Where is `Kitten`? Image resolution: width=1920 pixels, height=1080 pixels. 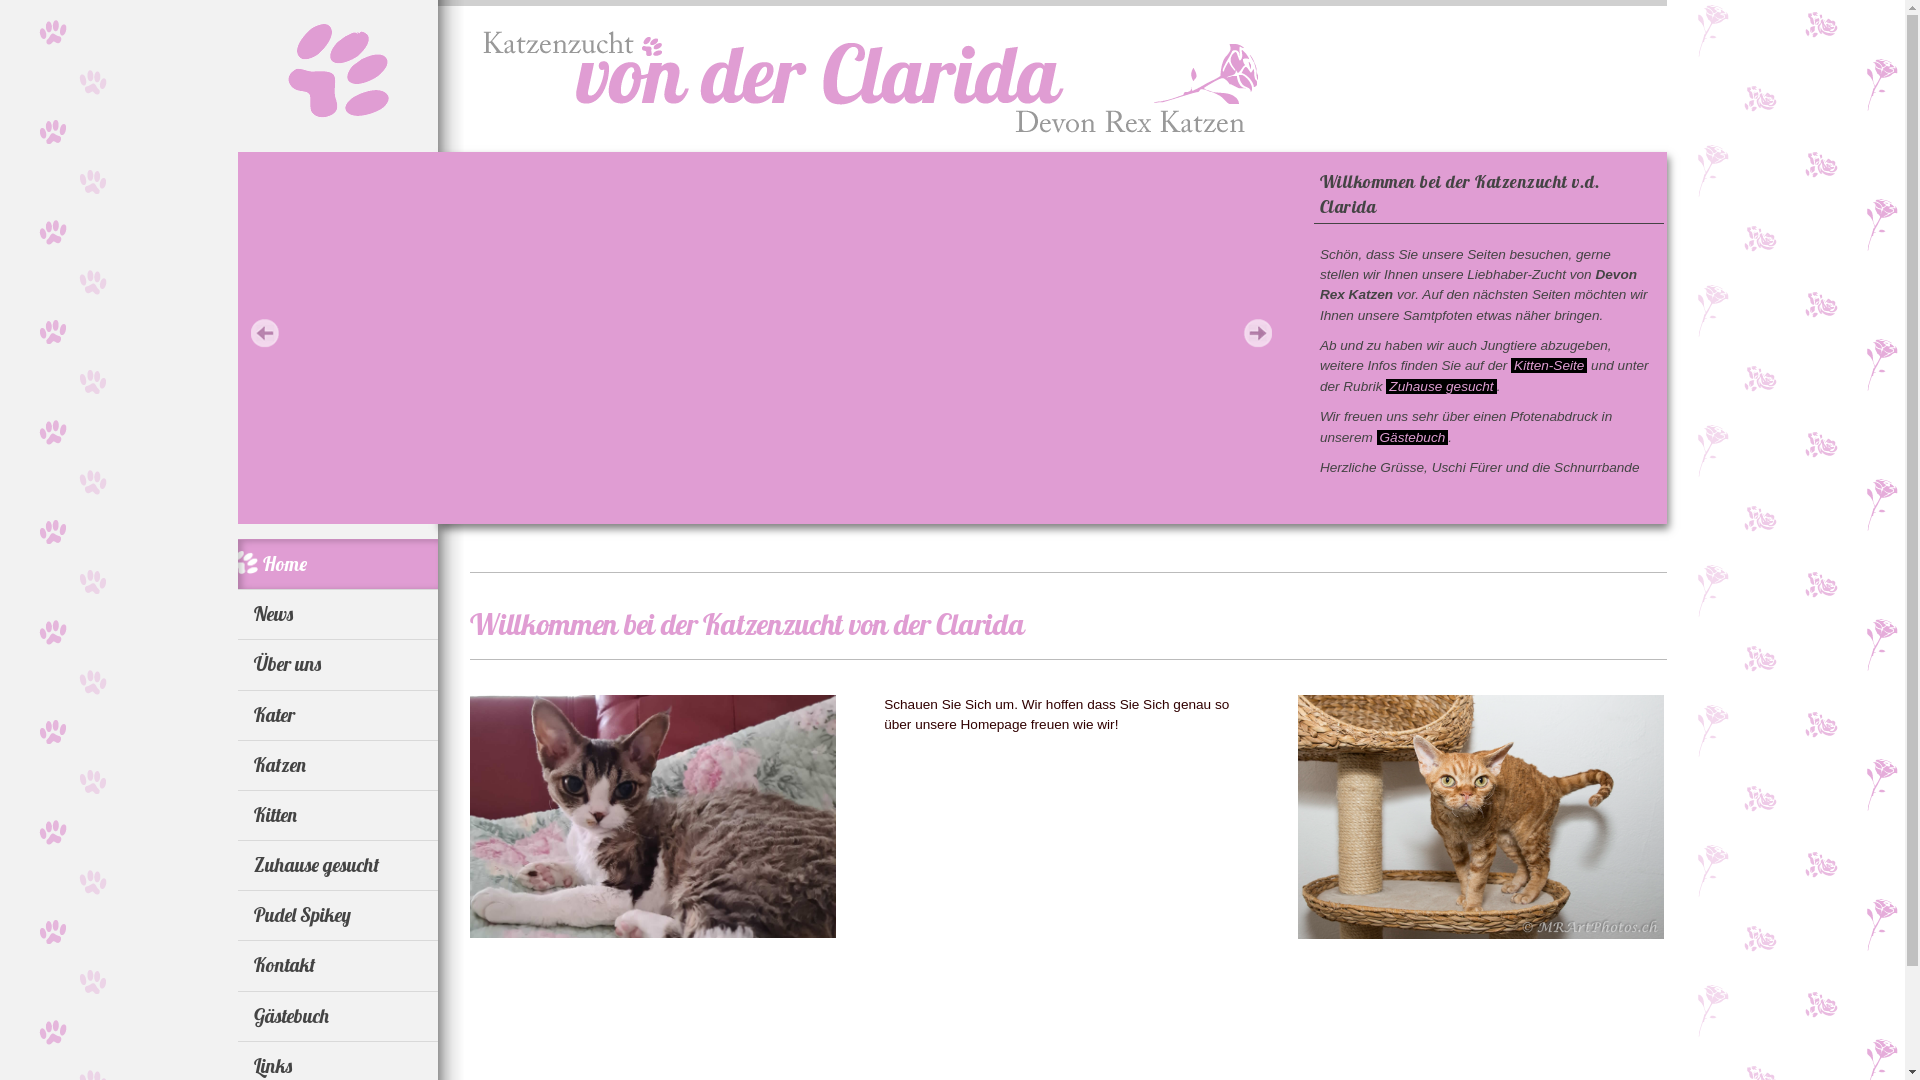 Kitten is located at coordinates (338, 815).